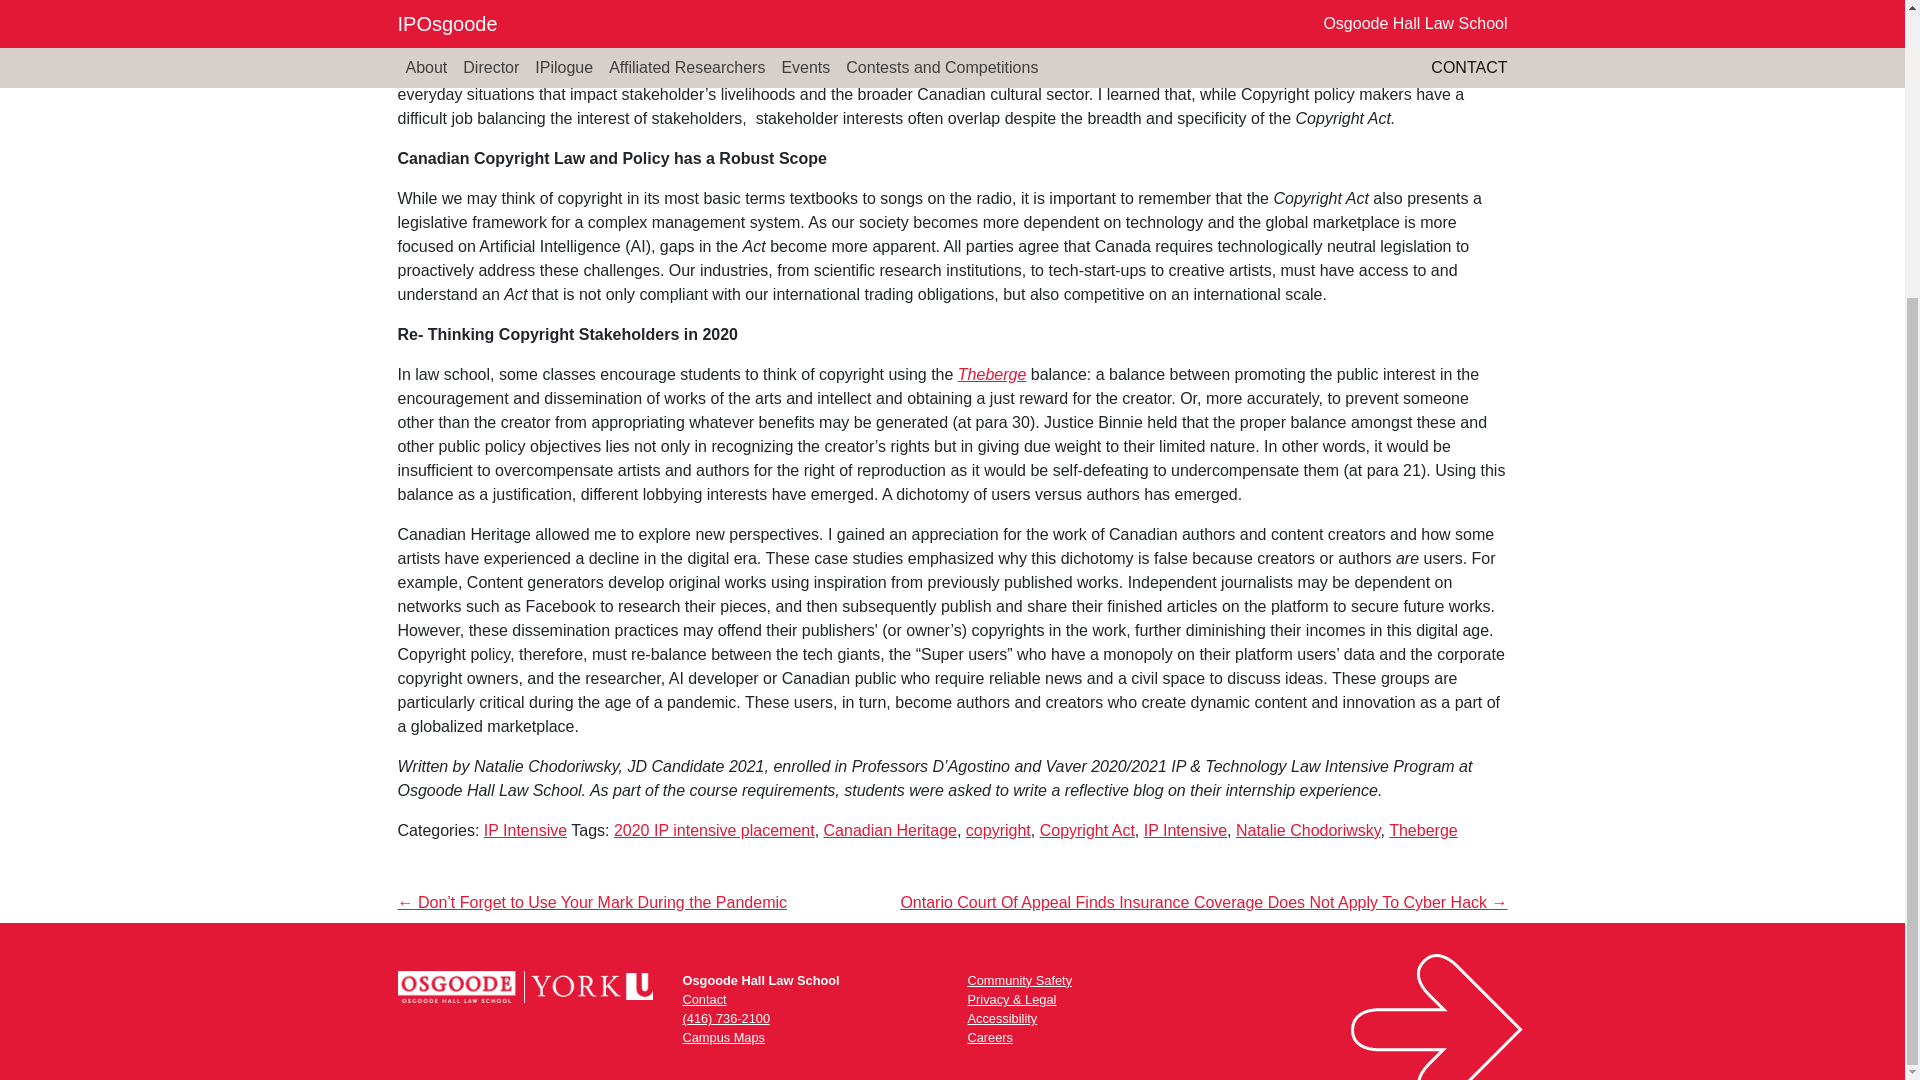 The image size is (1920, 1080). I want to click on Campus Maps, so click(722, 1038).